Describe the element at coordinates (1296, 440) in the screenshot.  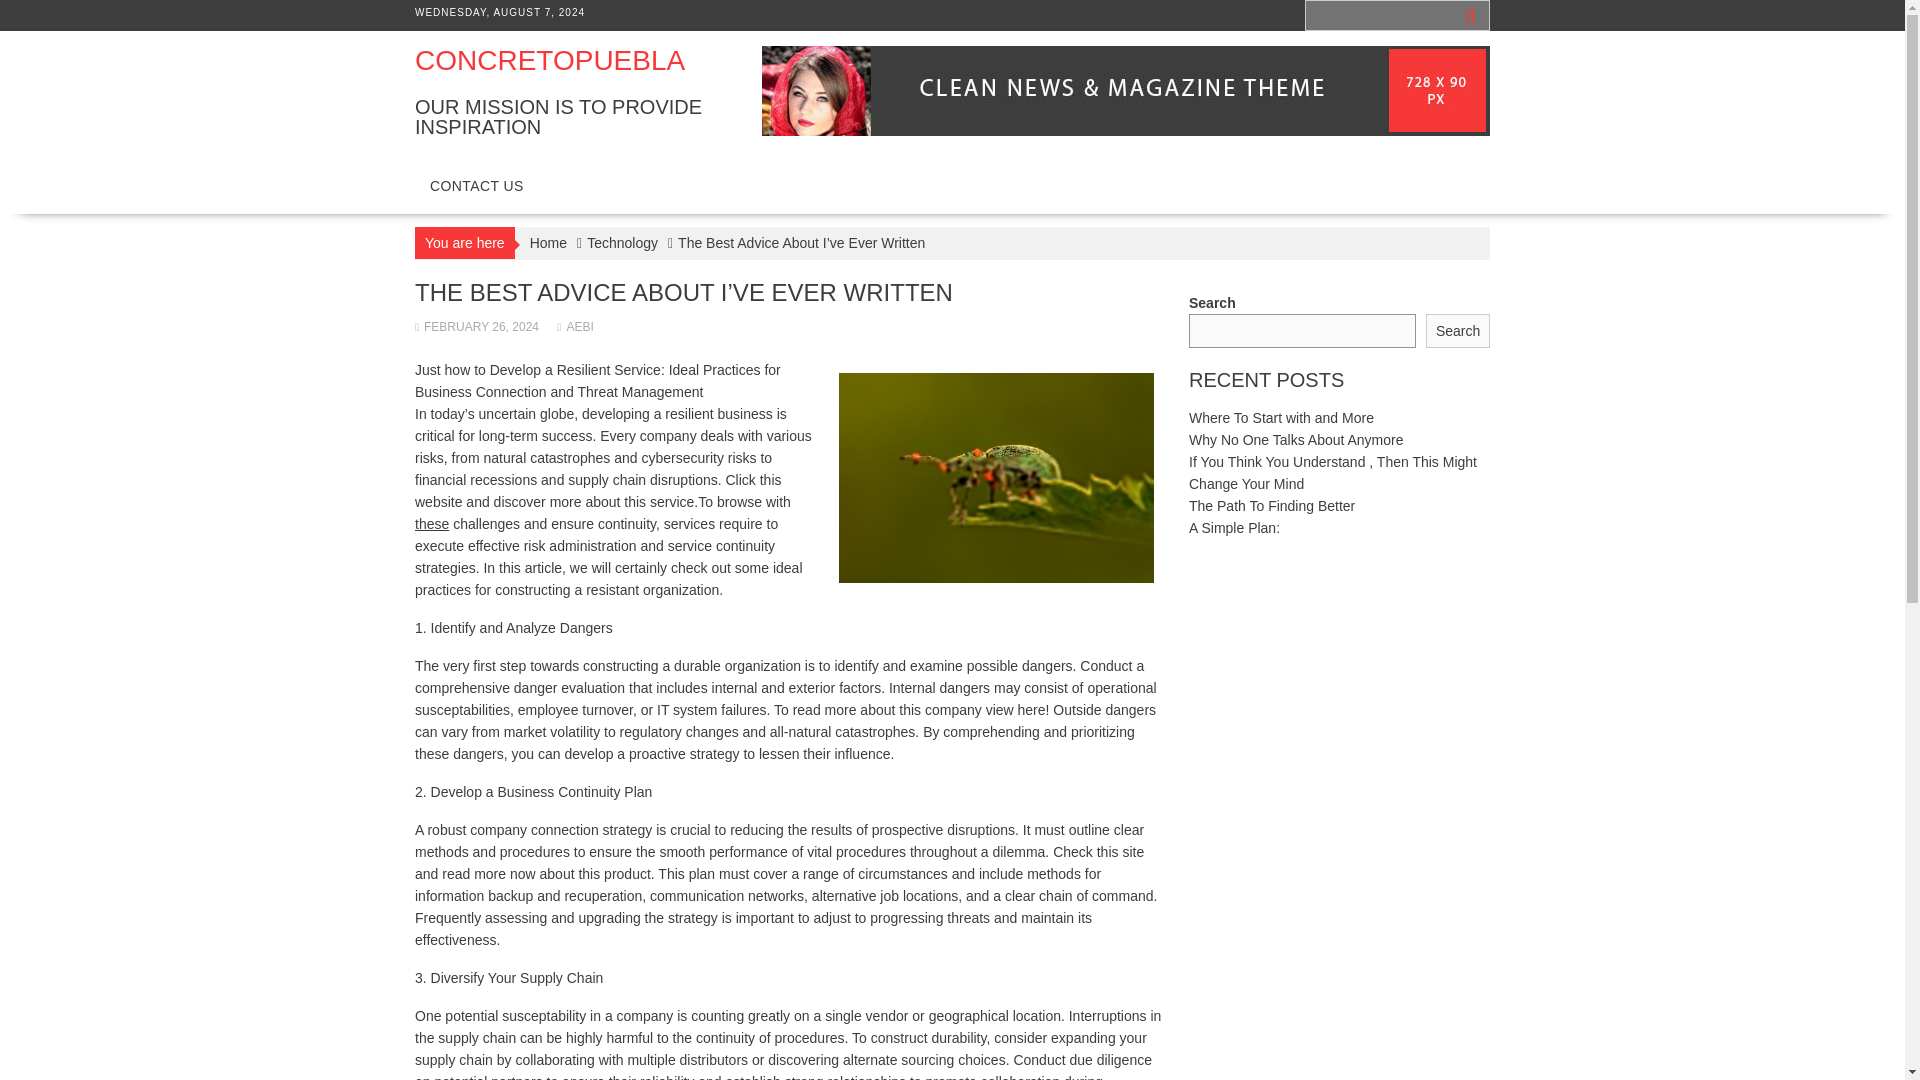
I see `Why No One Talks About Anymore` at that location.